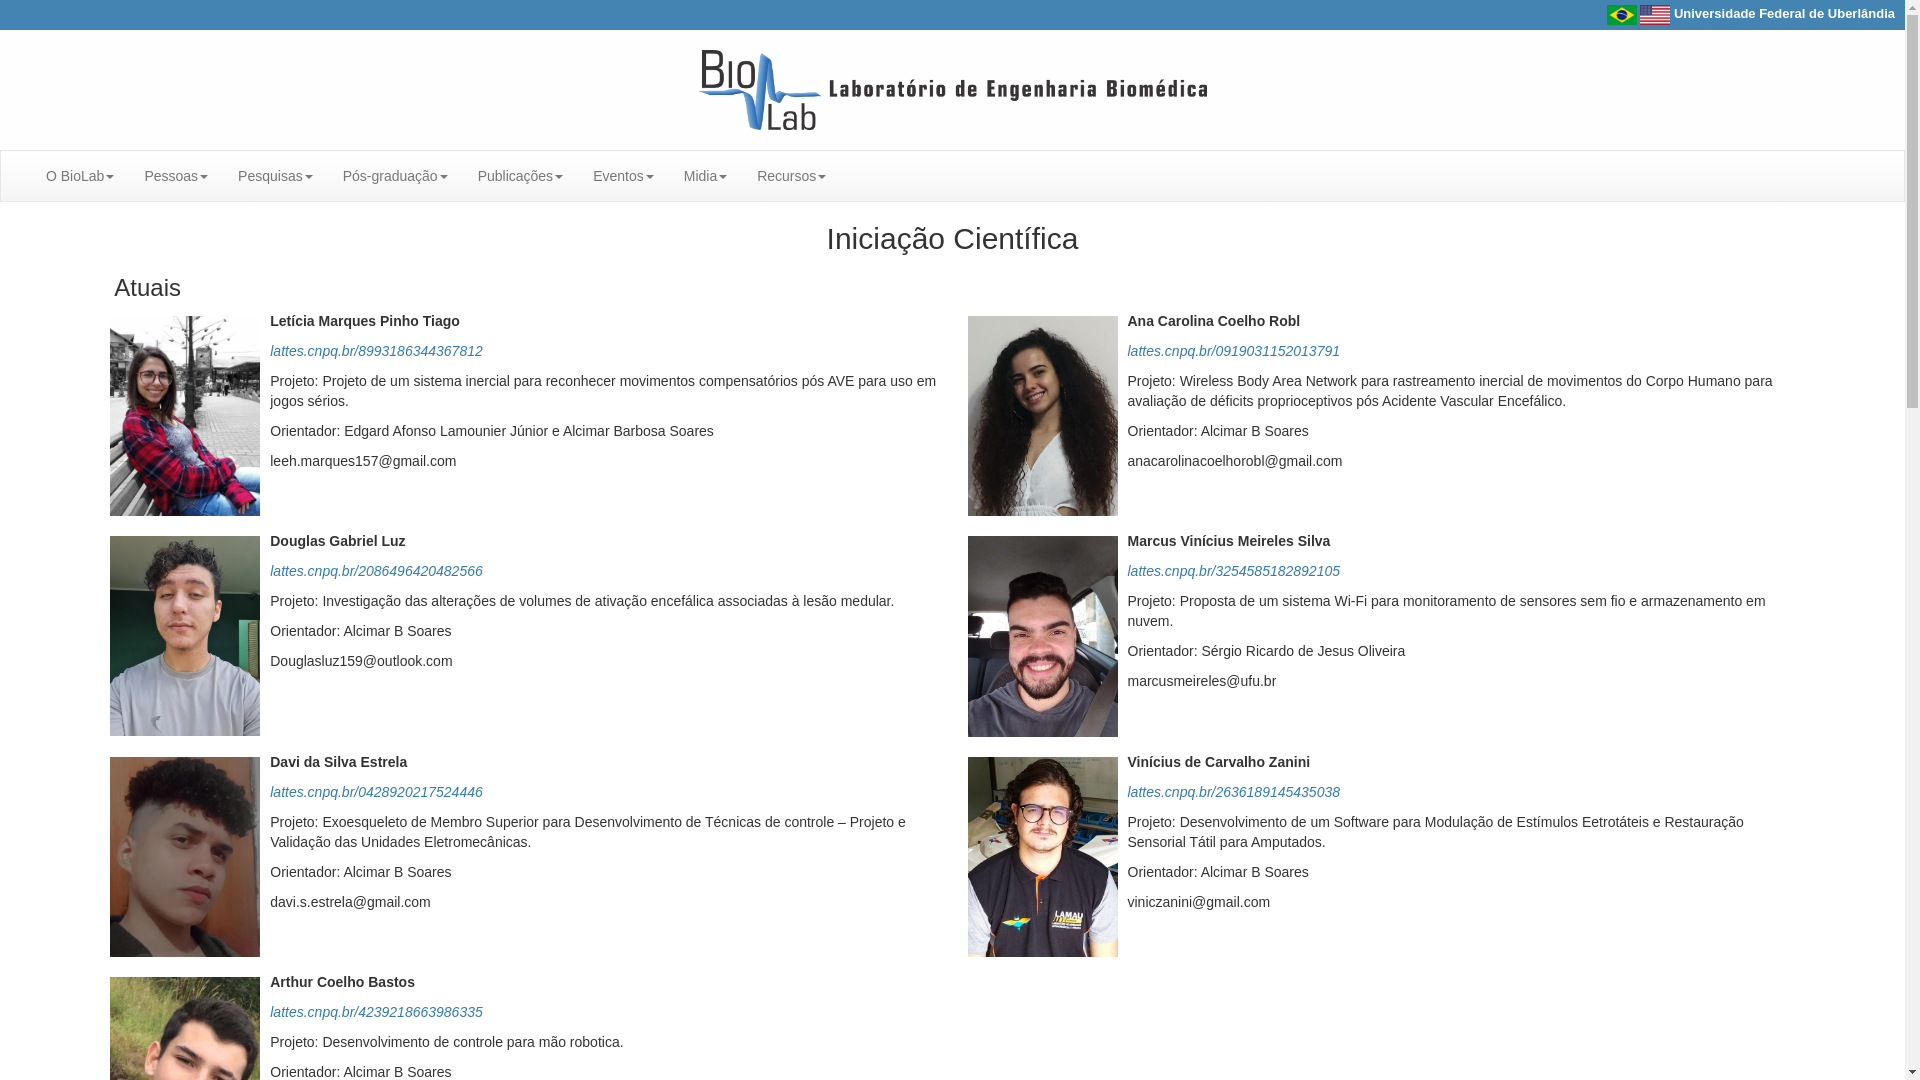 This screenshot has height=1080, width=1920. Describe the element at coordinates (80, 176) in the screenshot. I see `O BioLab` at that location.